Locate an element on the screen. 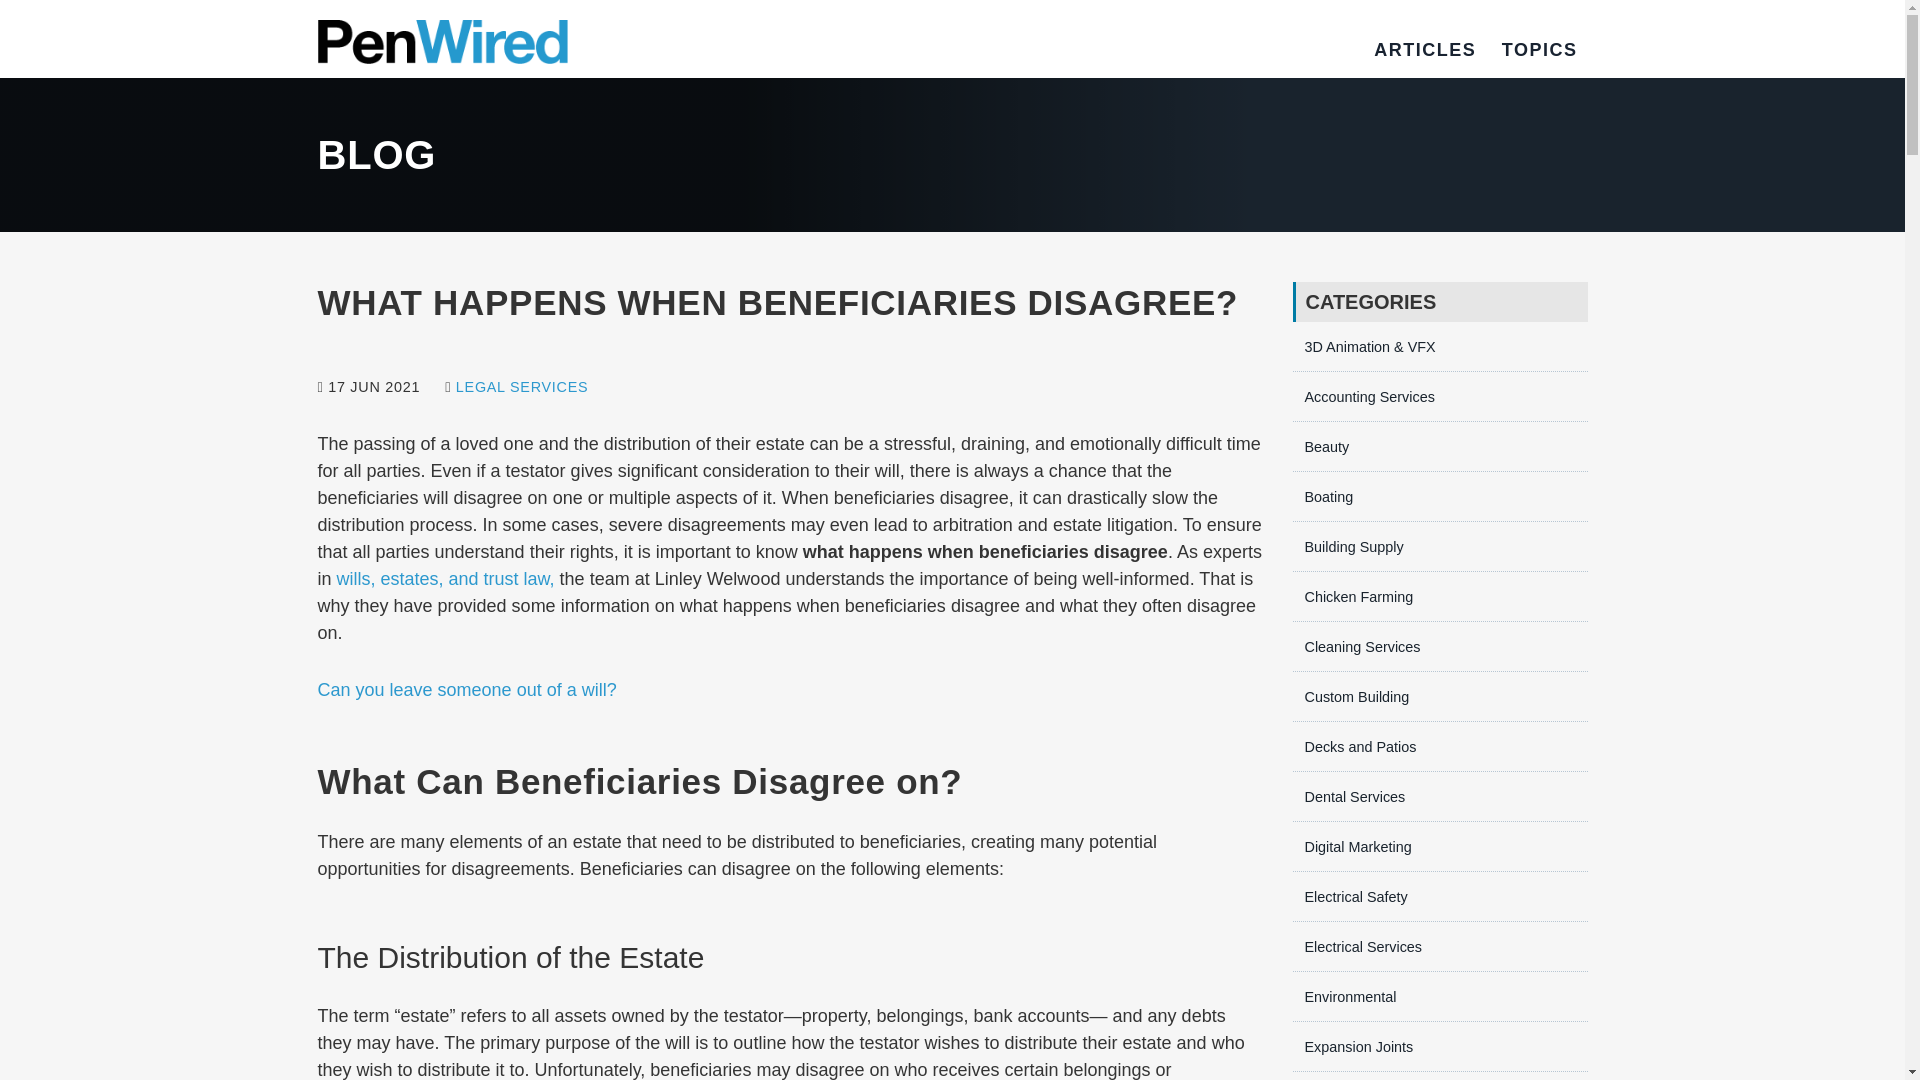  LEGAL SERVICES is located at coordinates (522, 387).